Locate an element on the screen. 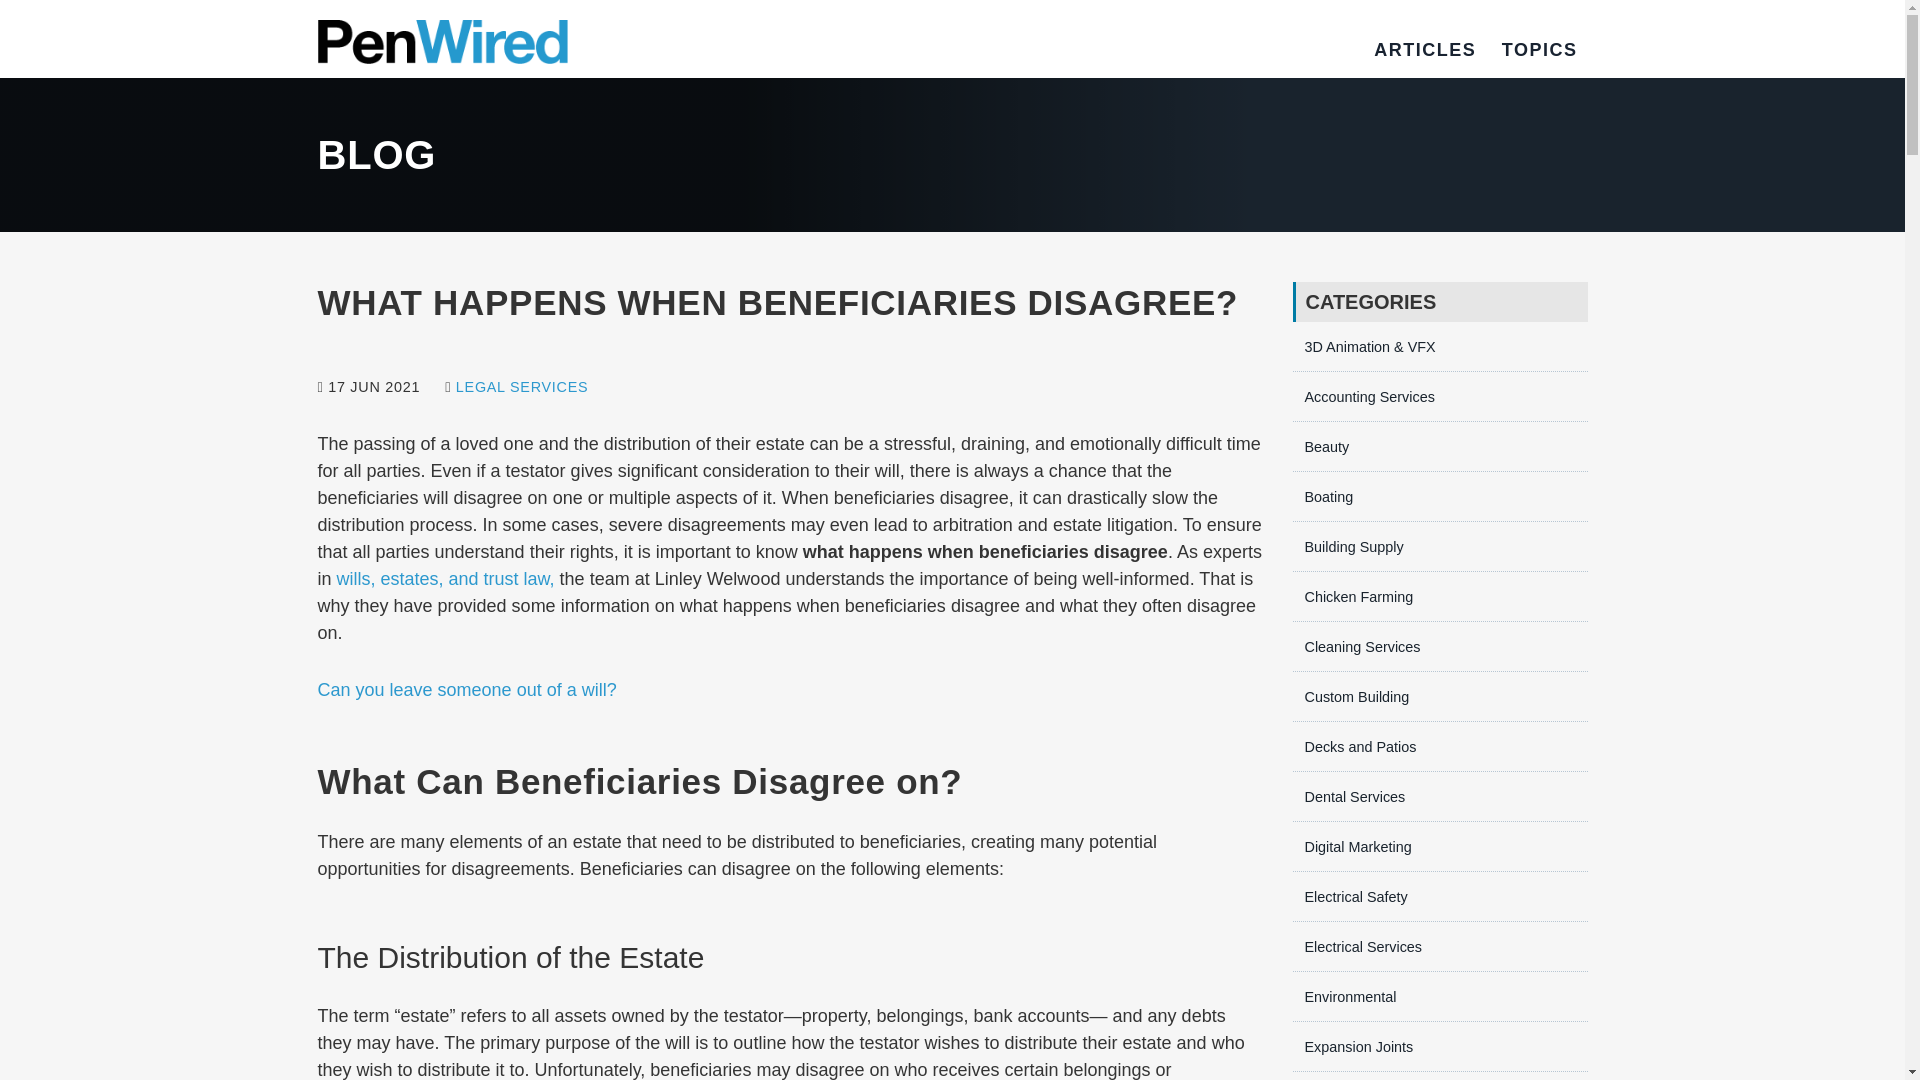  LEGAL SERVICES is located at coordinates (522, 387).